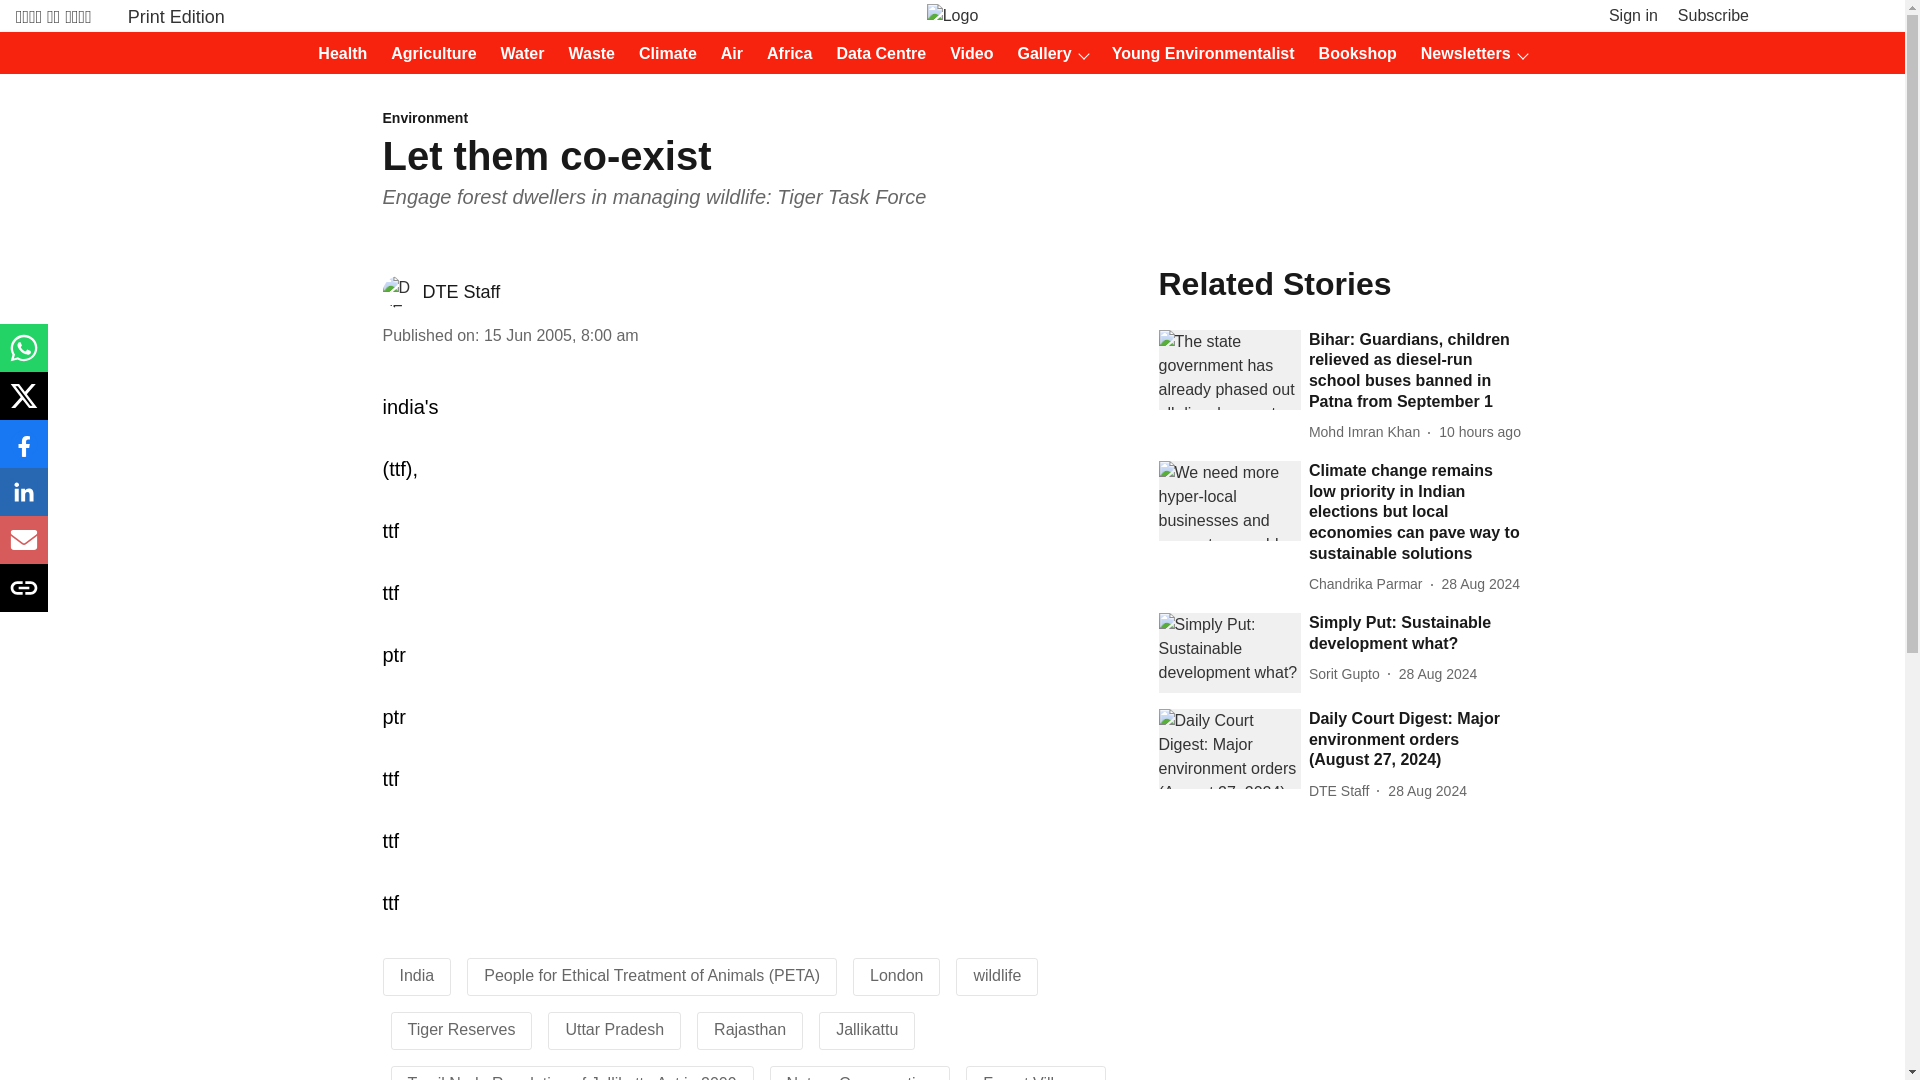 The height and width of the screenshot is (1080, 1920). What do you see at coordinates (176, 16) in the screenshot?
I see `Print Edition` at bounding box center [176, 16].